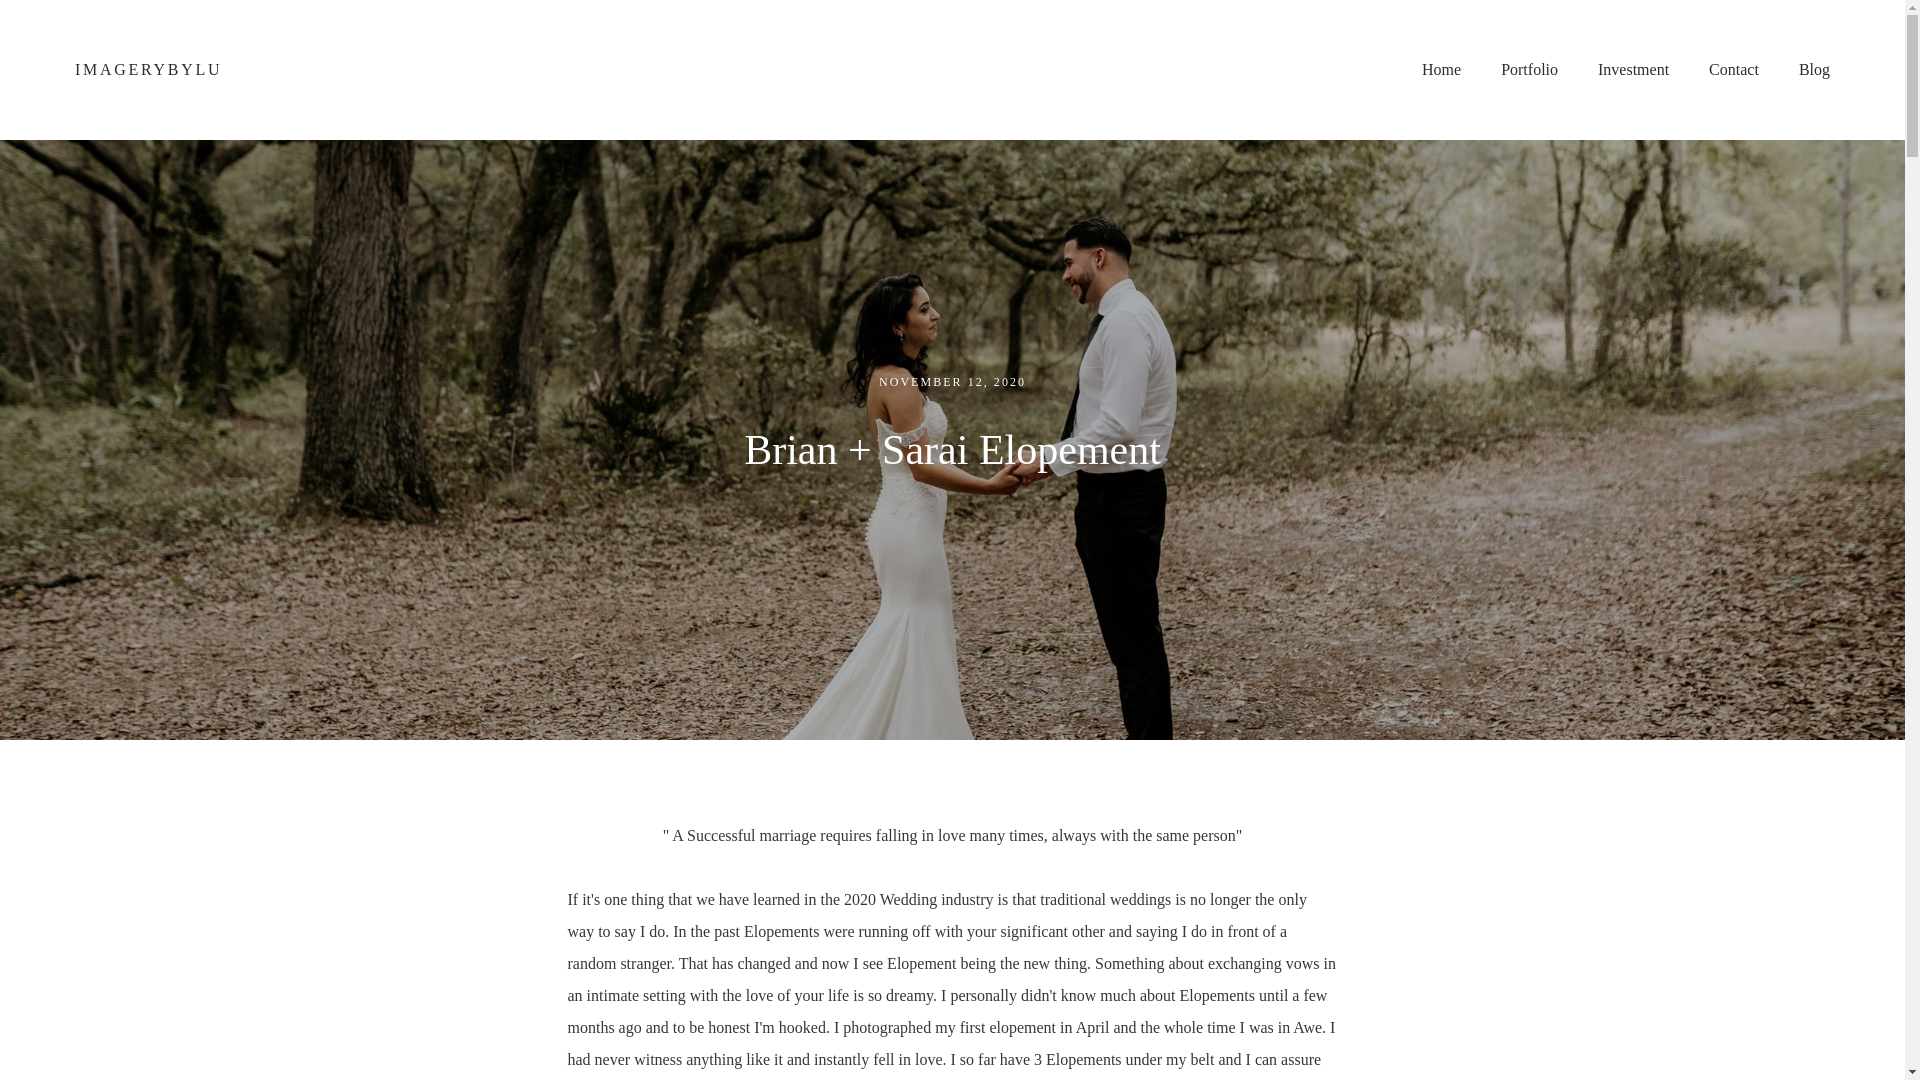 The image size is (1920, 1080). What do you see at coordinates (1734, 70) in the screenshot?
I see `Contact` at bounding box center [1734, 70].